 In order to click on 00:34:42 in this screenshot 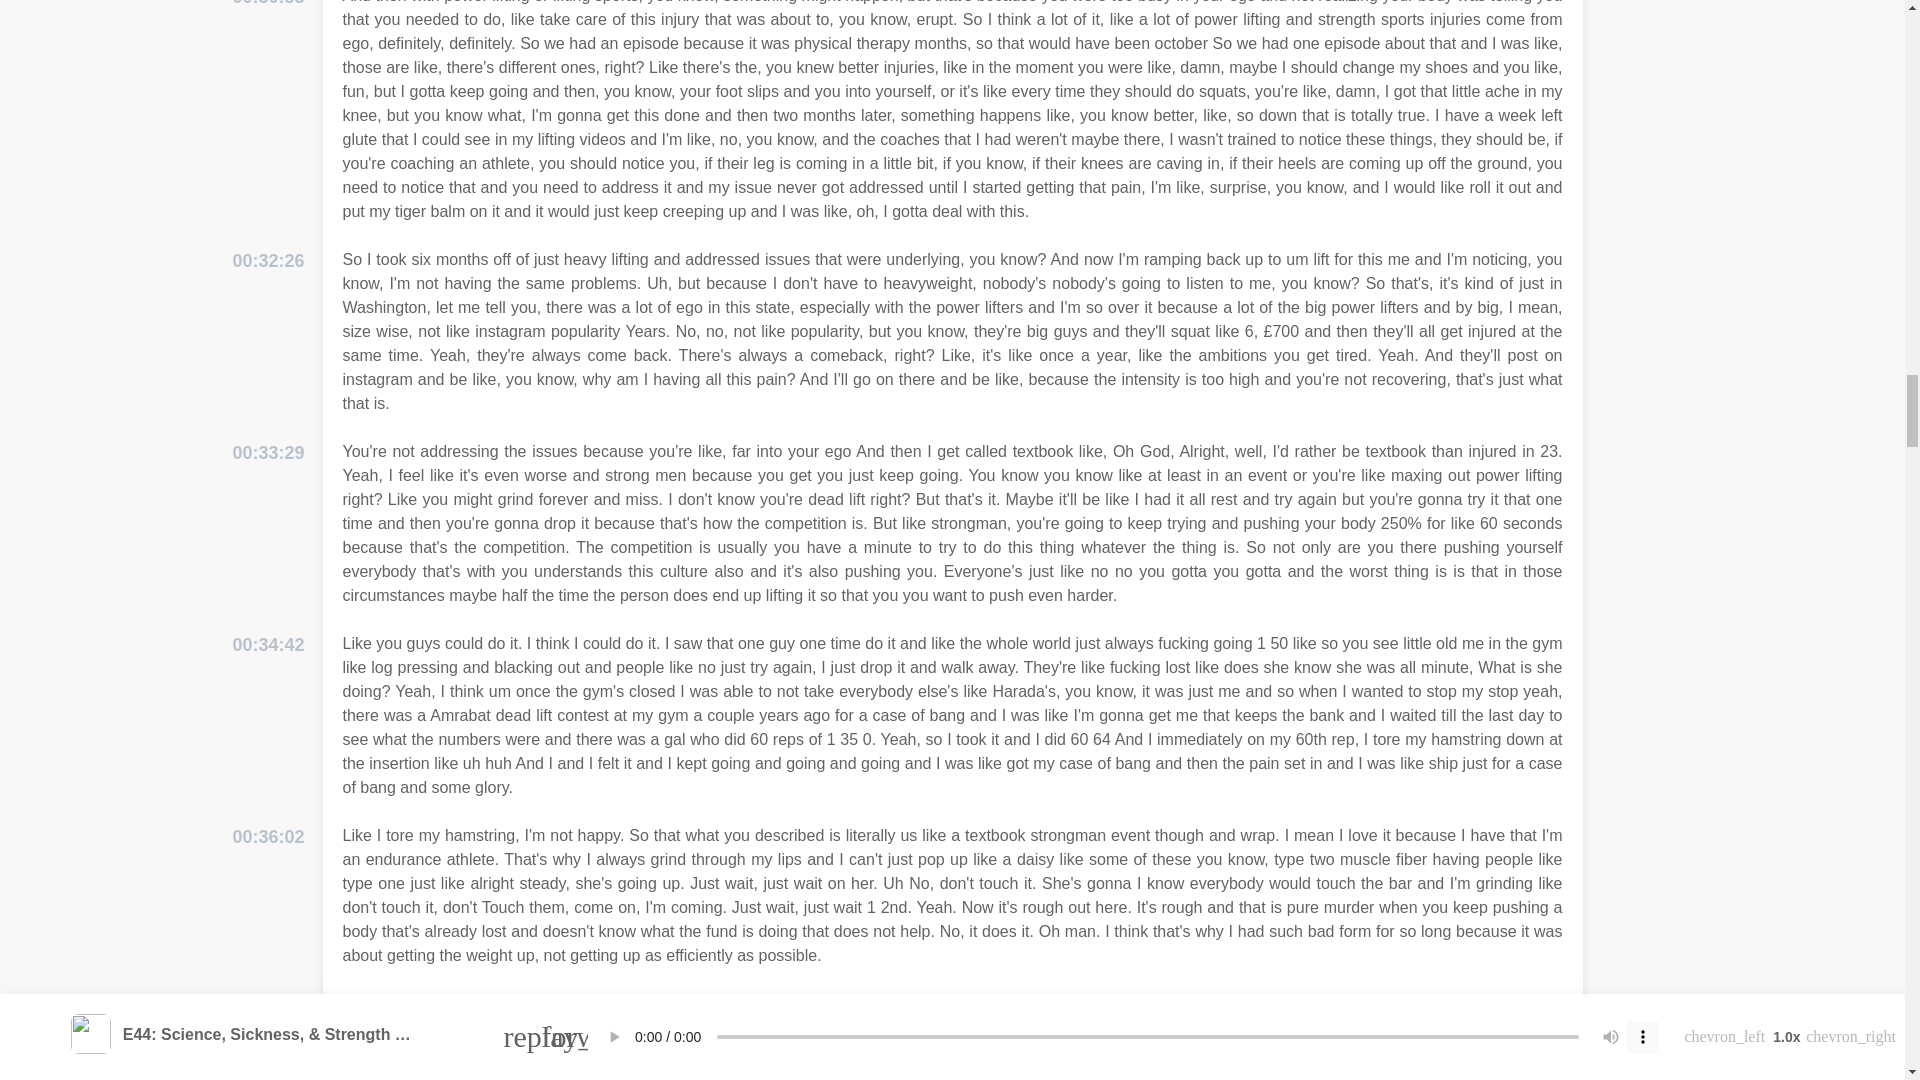, I will do `click(268, 644)`.